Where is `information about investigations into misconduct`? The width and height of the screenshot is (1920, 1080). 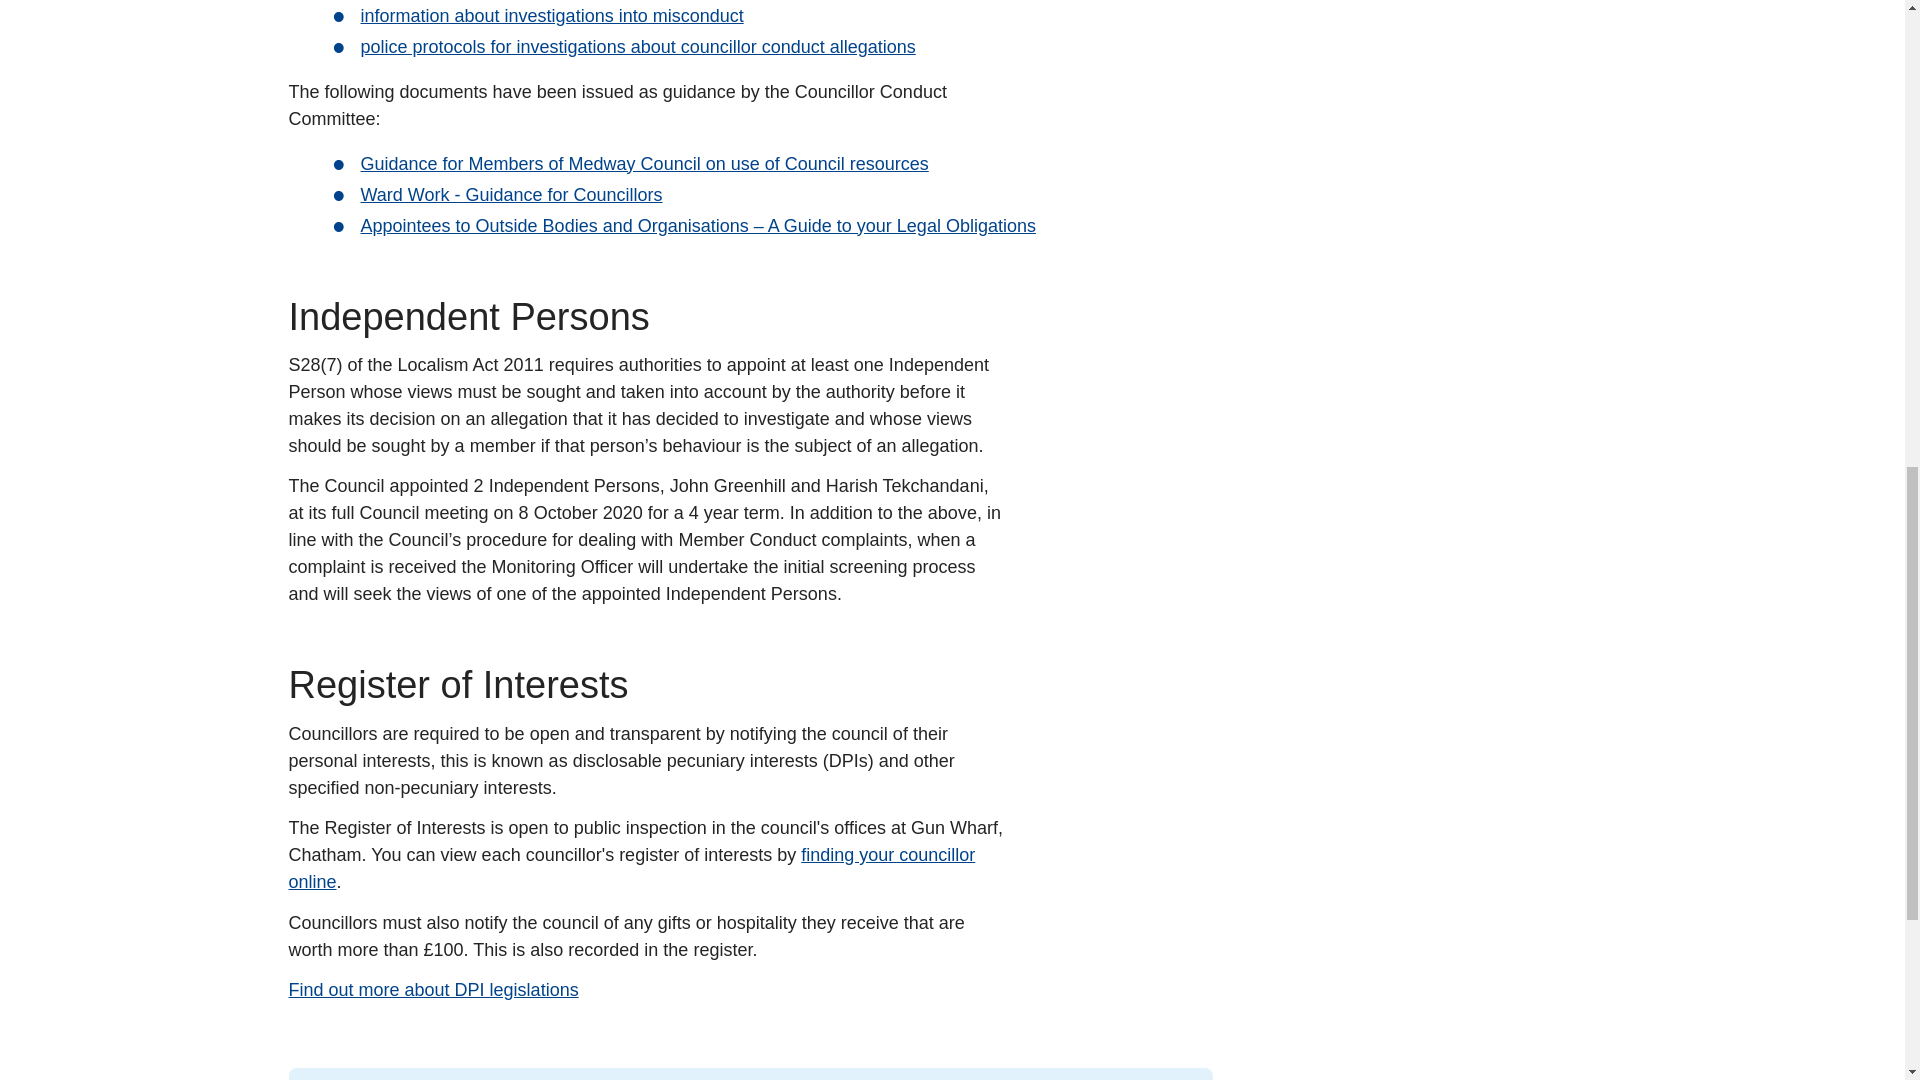 information about investigations into misconduct is located at coordinates (552, 17).